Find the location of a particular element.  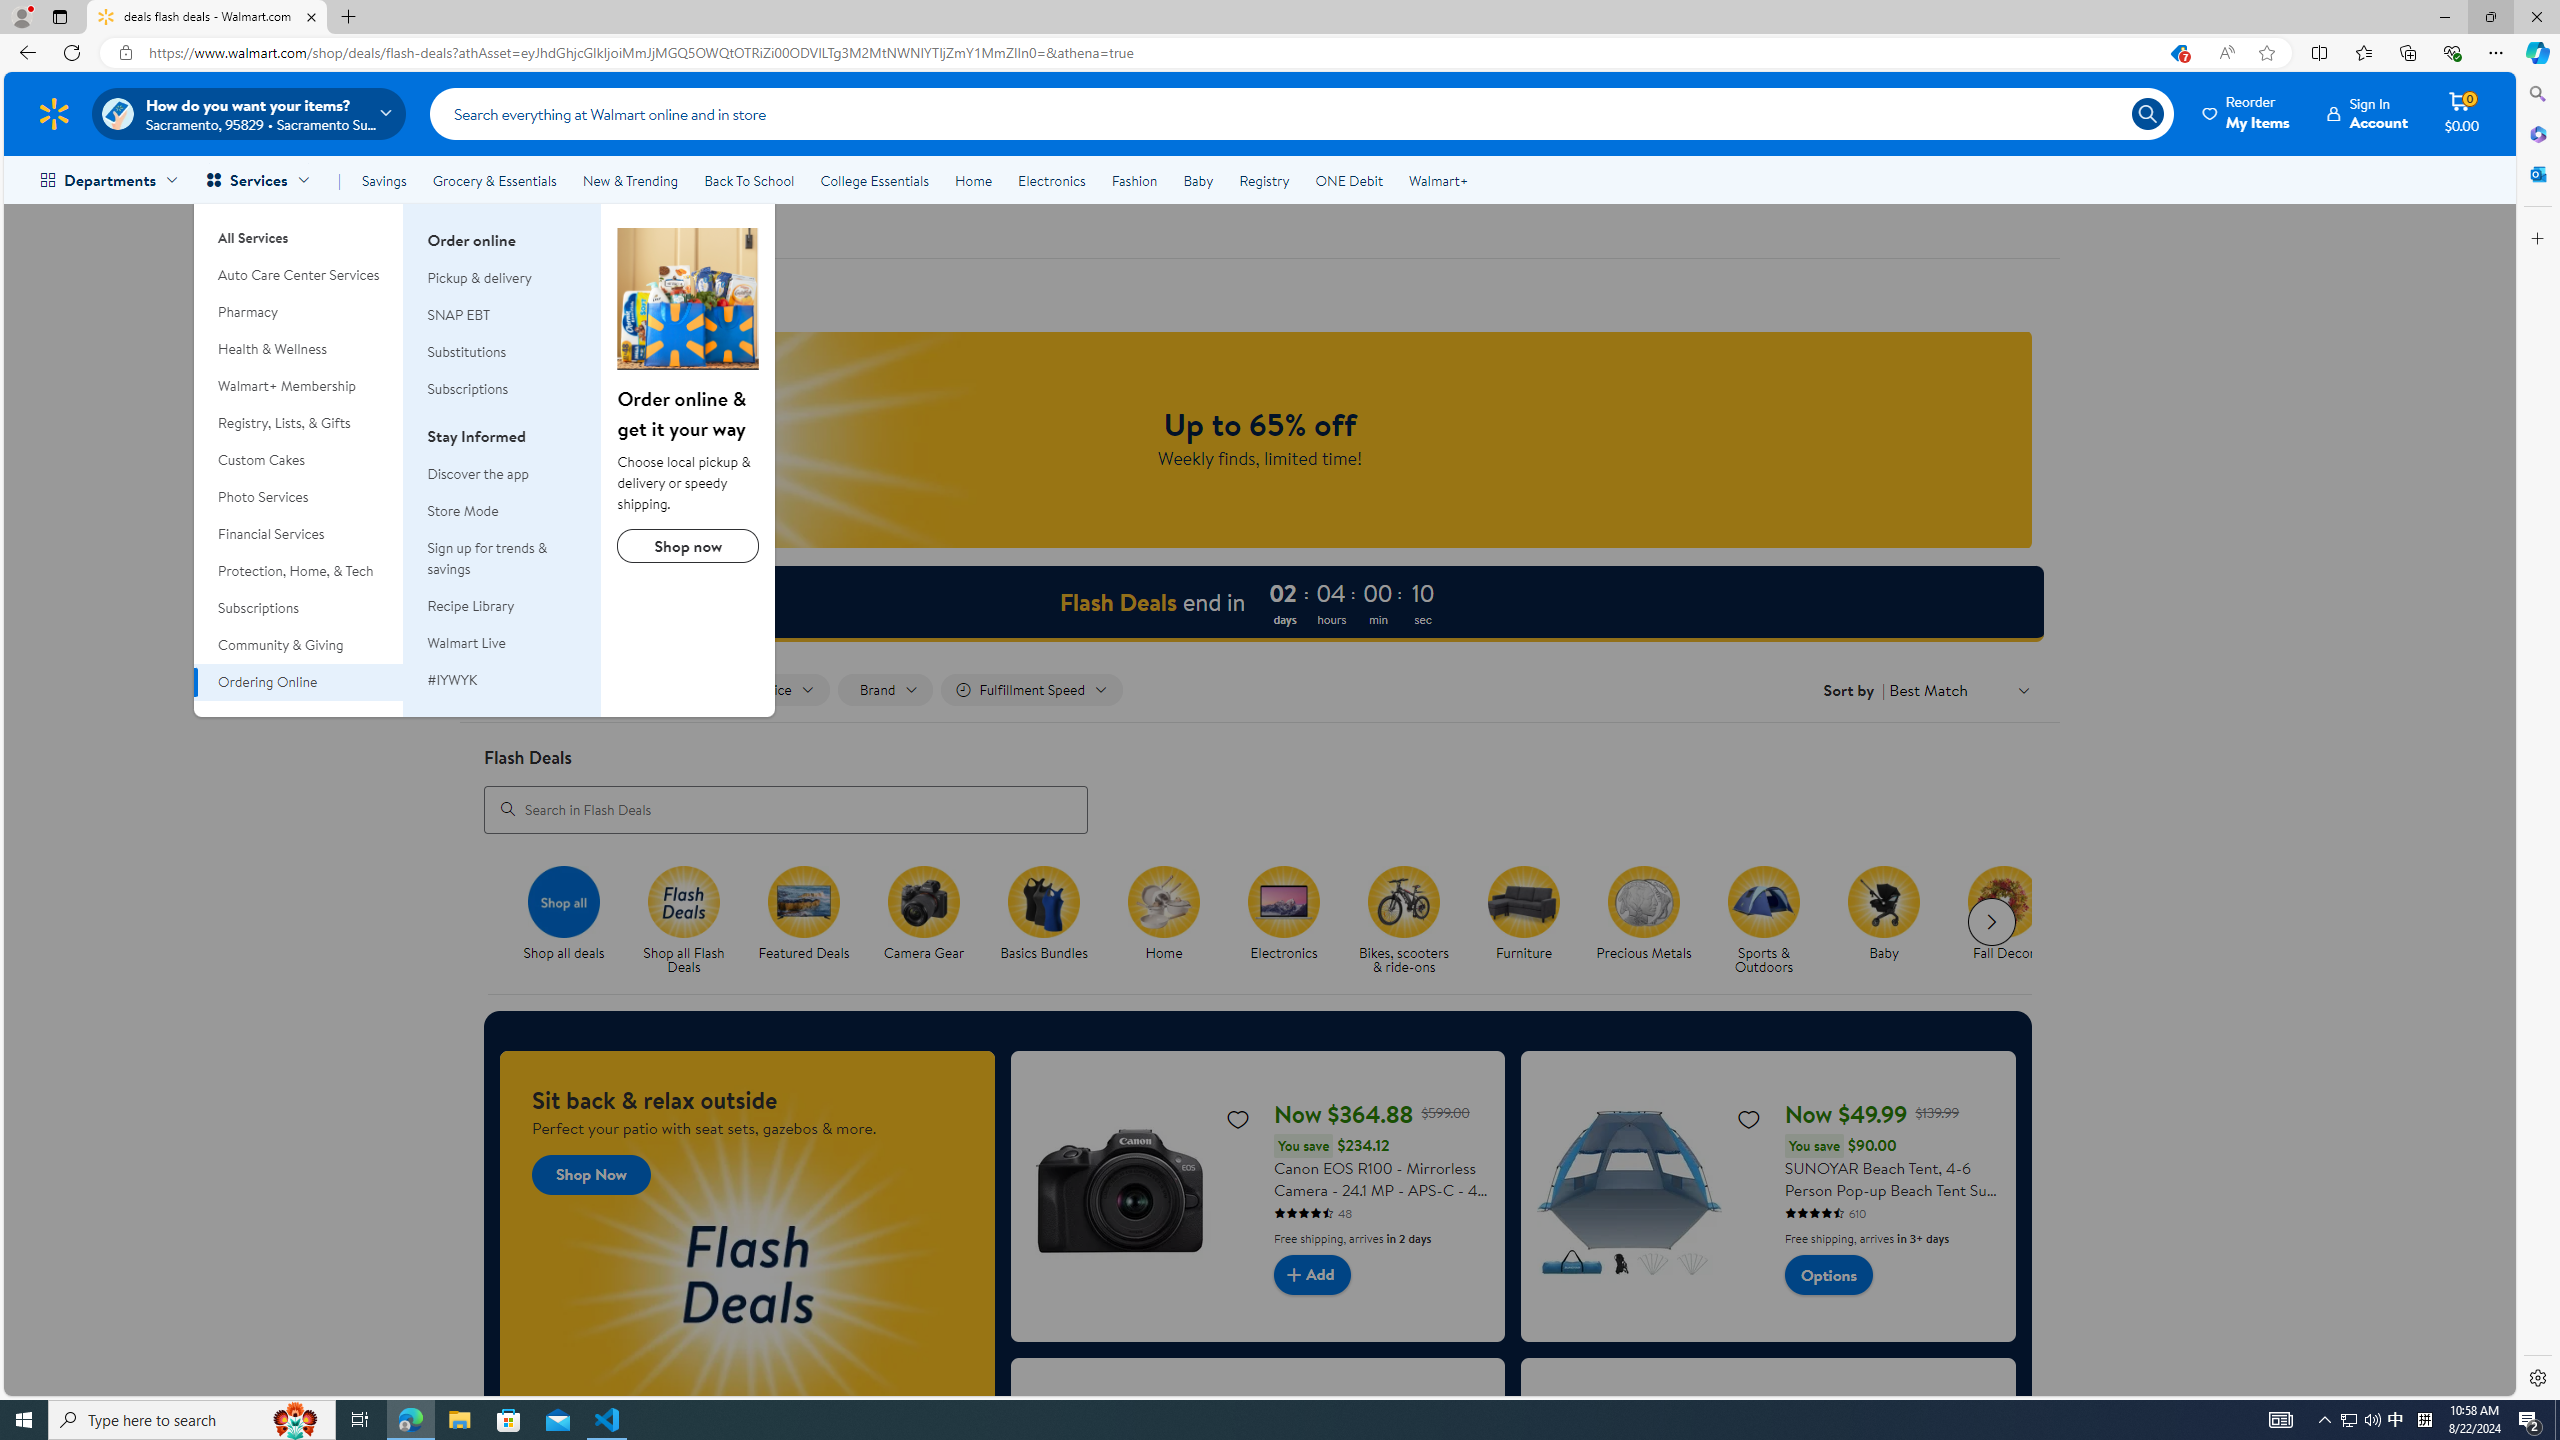

Basics Bundles Basics Bundles is located at coordinates (1044, 914).